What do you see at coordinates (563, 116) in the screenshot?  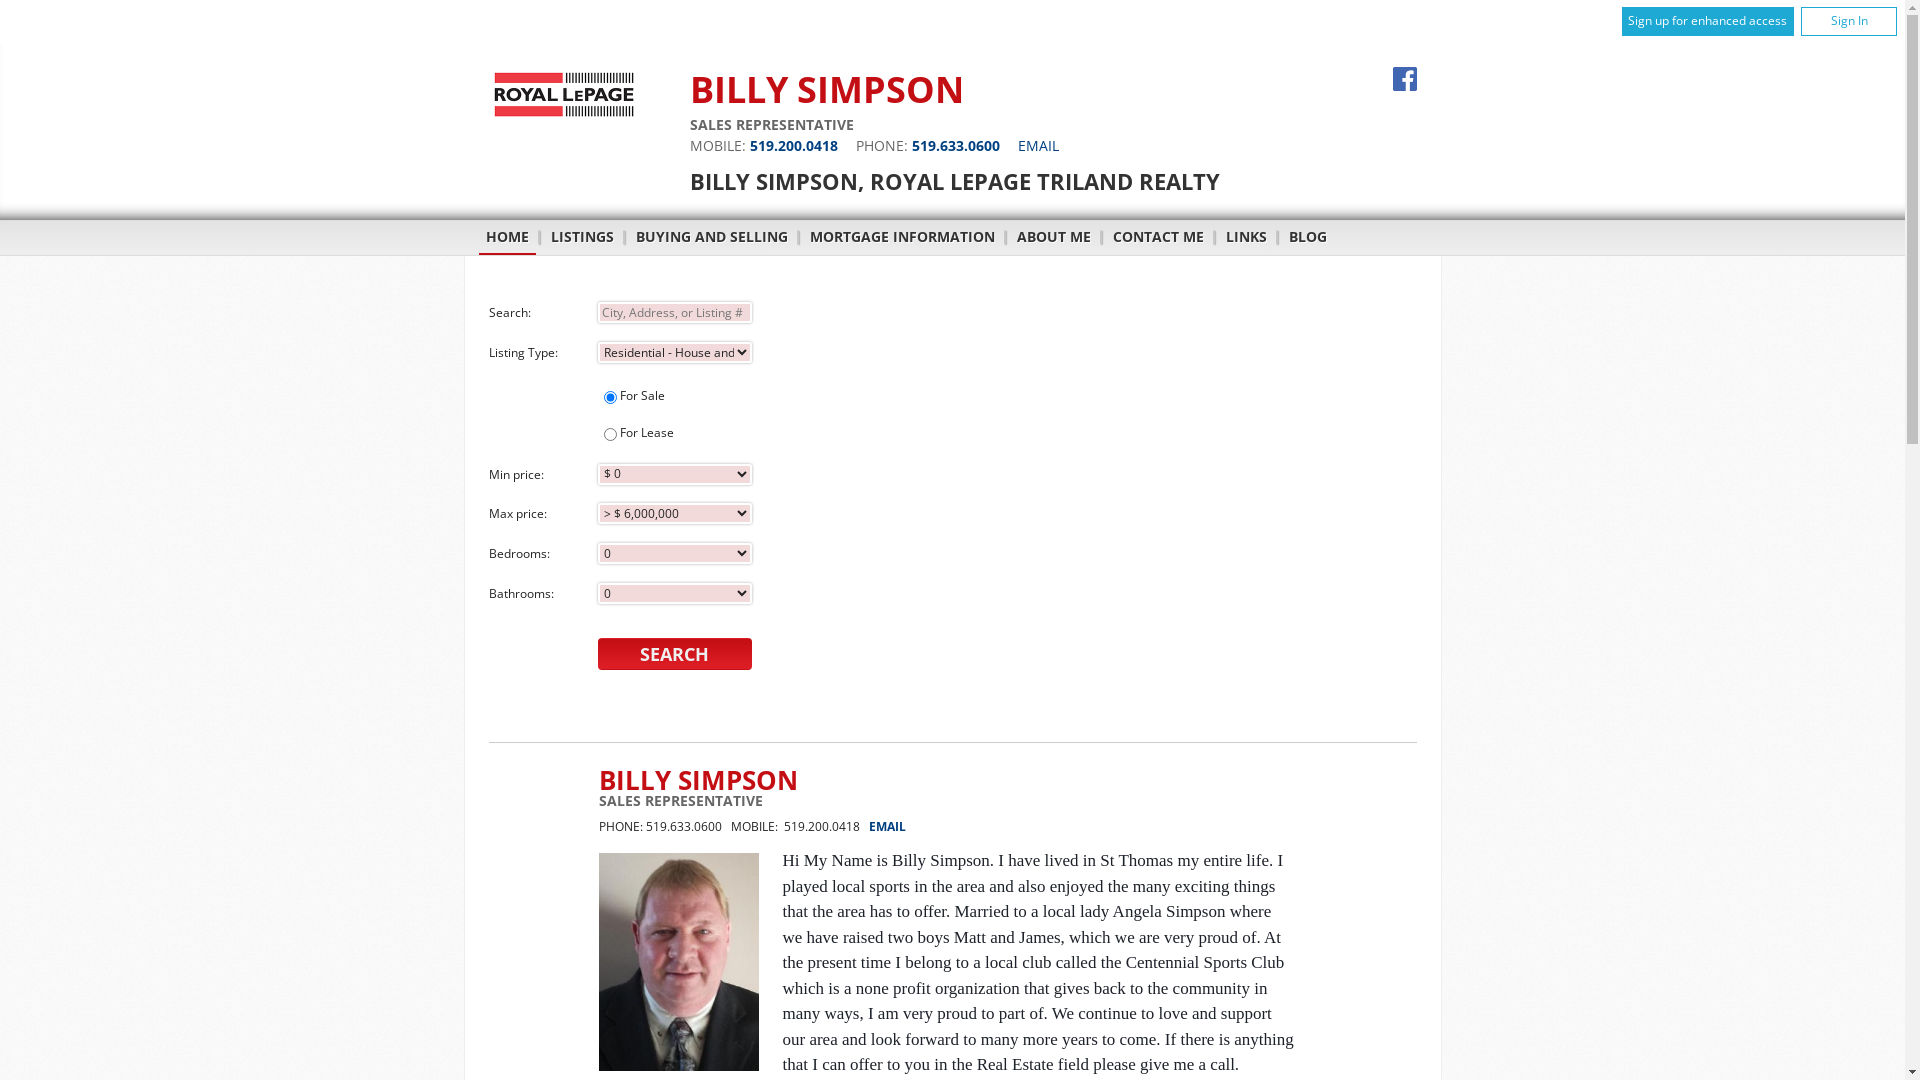 I see `Home` at bounding box center [563, 116].